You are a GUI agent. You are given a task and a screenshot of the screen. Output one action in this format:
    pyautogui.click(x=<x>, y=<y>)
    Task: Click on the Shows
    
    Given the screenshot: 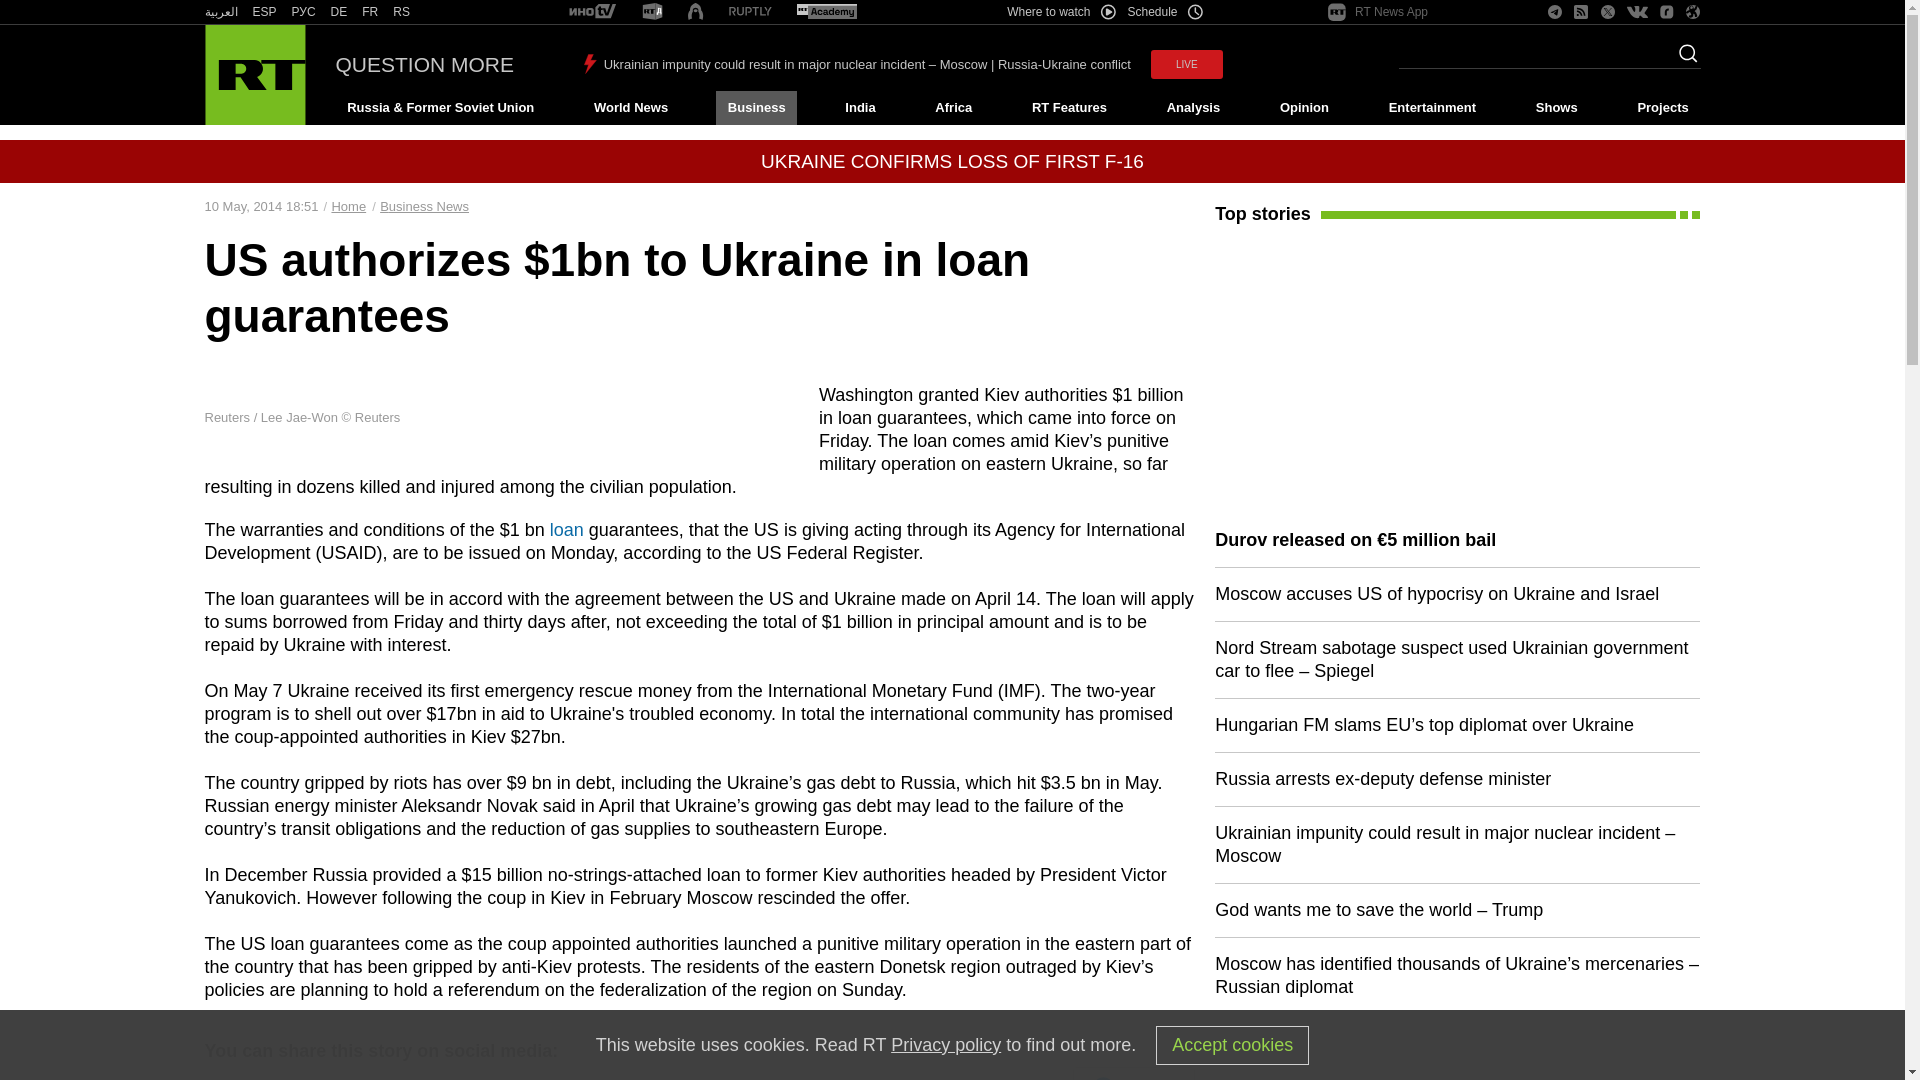 What is the action you would take?
    pyautogui.click(x=1556, y=108)
    